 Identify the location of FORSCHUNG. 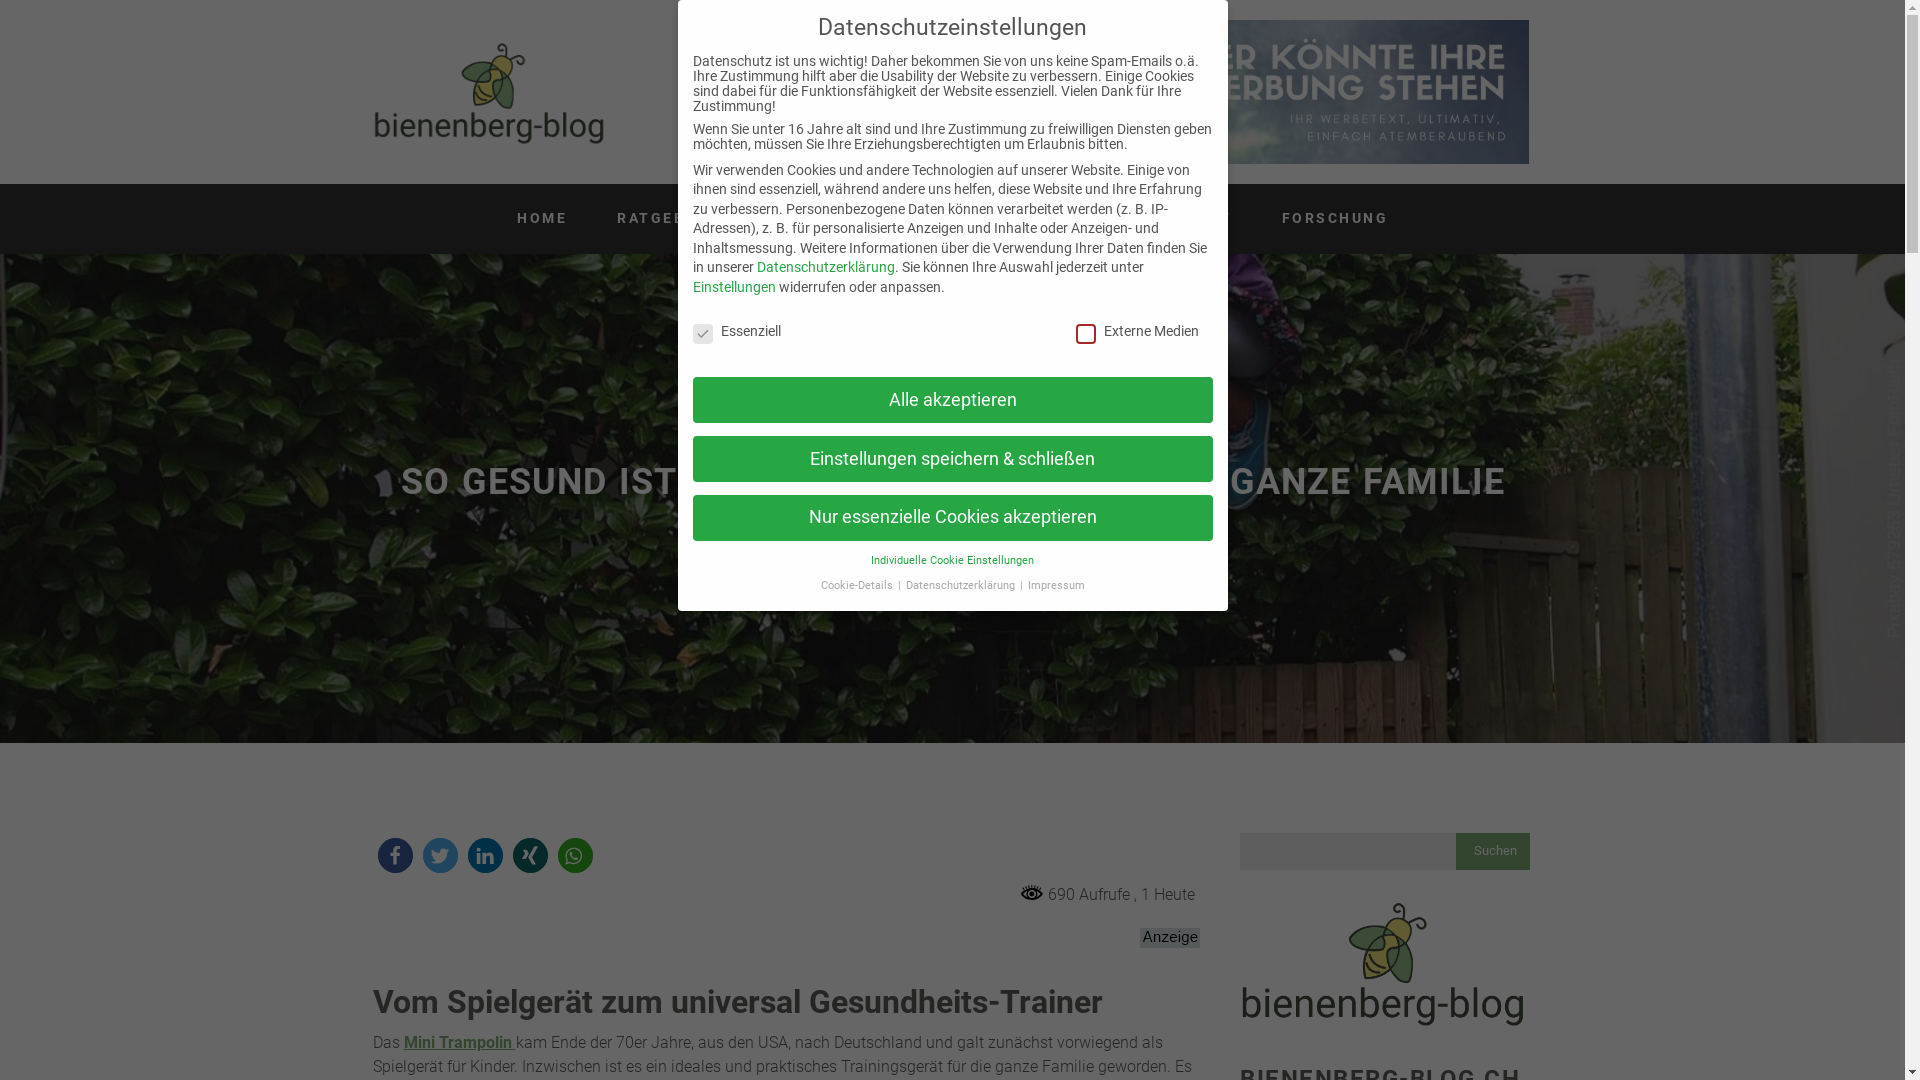
(1336, 219).